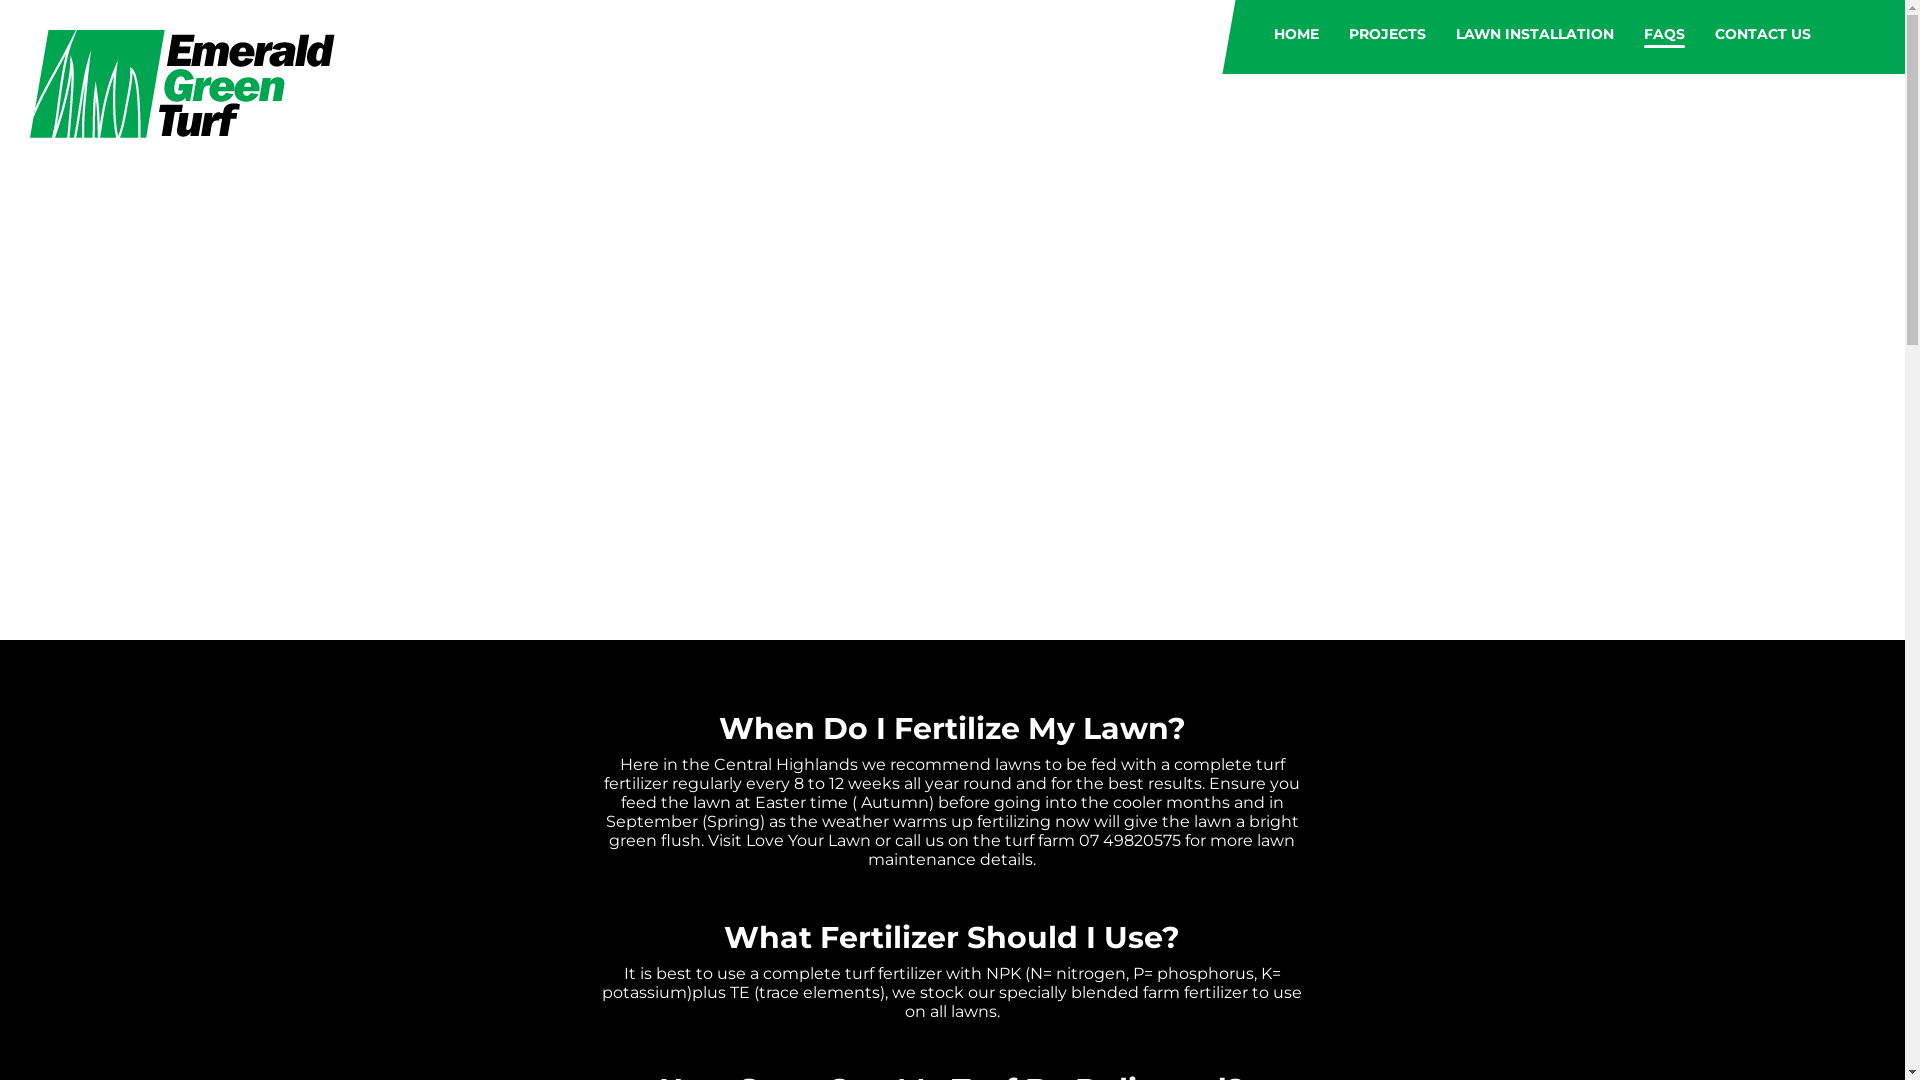 This screenshot has width=1920, height=1080. Describe the element at coordinates (1535, 22) in the screenshot. I see `LAWN INSTALLATION` at that location.